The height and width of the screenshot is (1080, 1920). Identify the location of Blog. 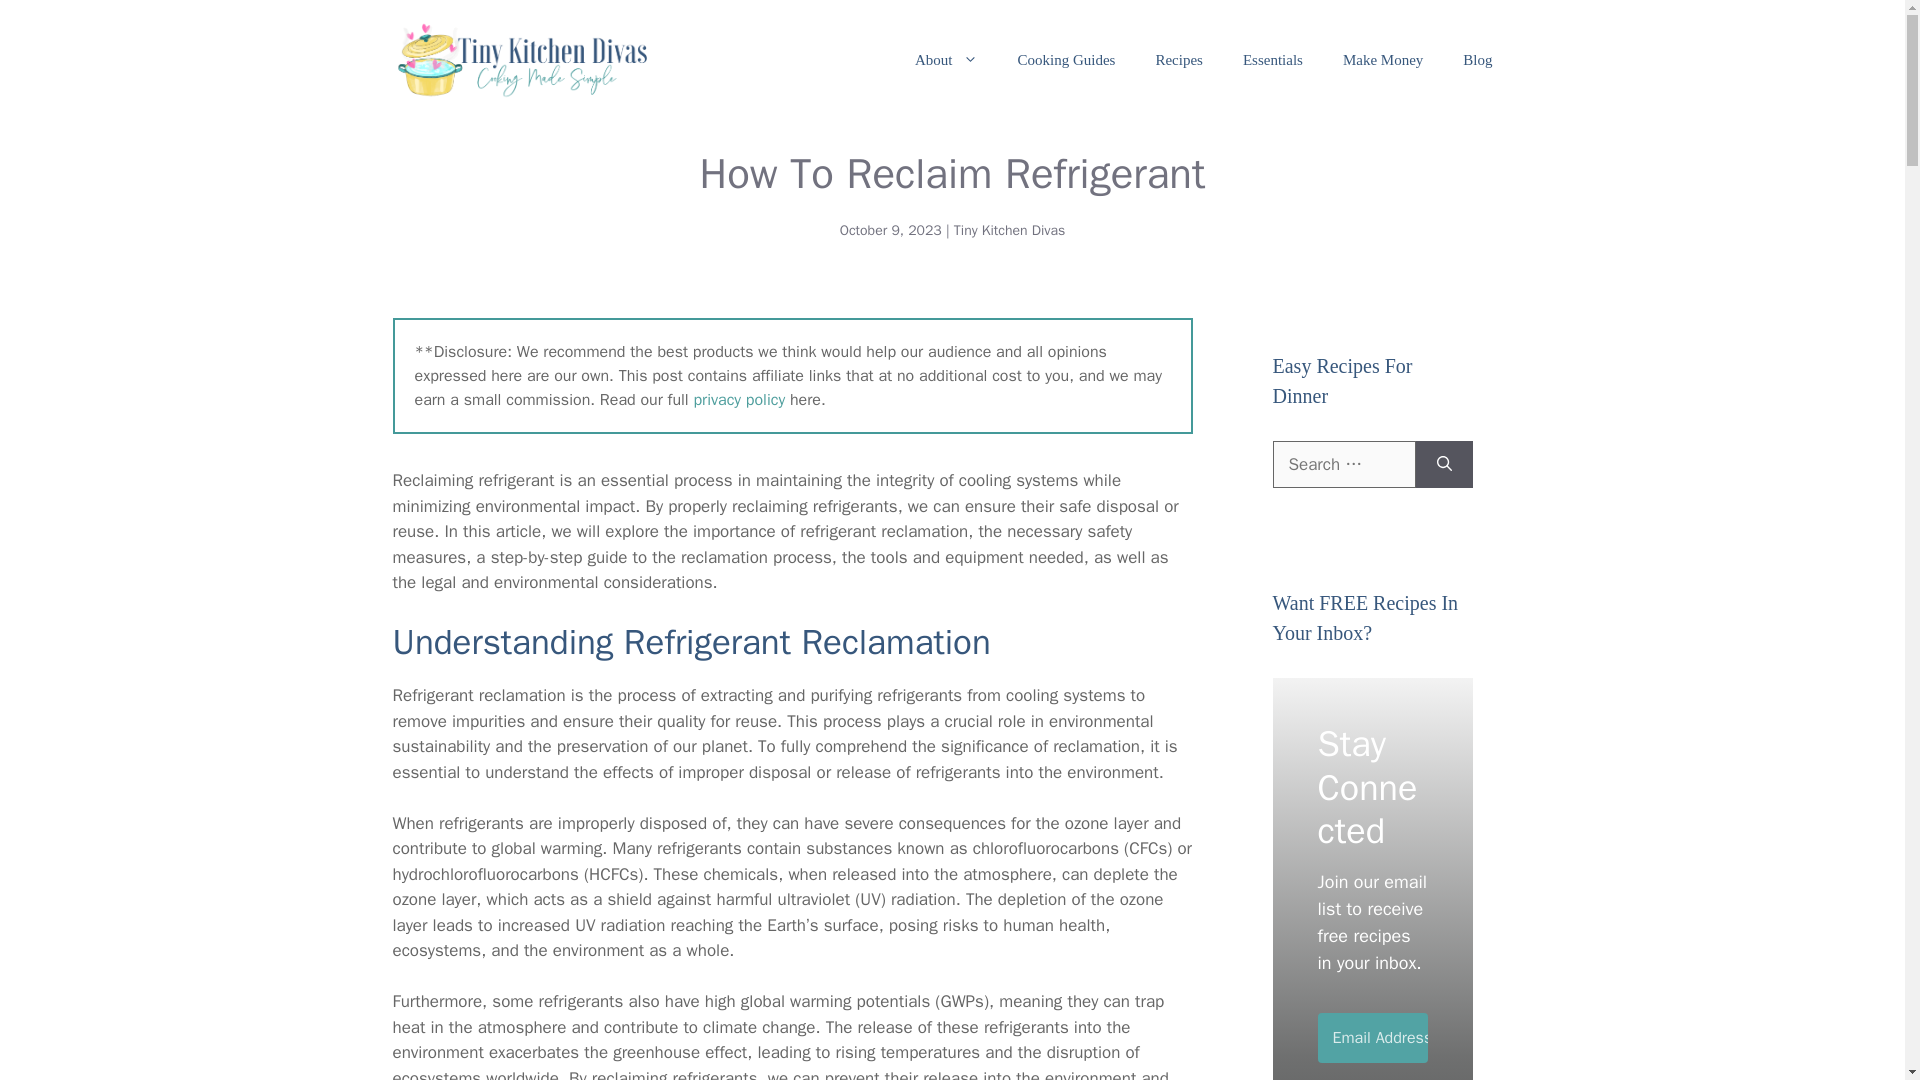
(1478, 60).